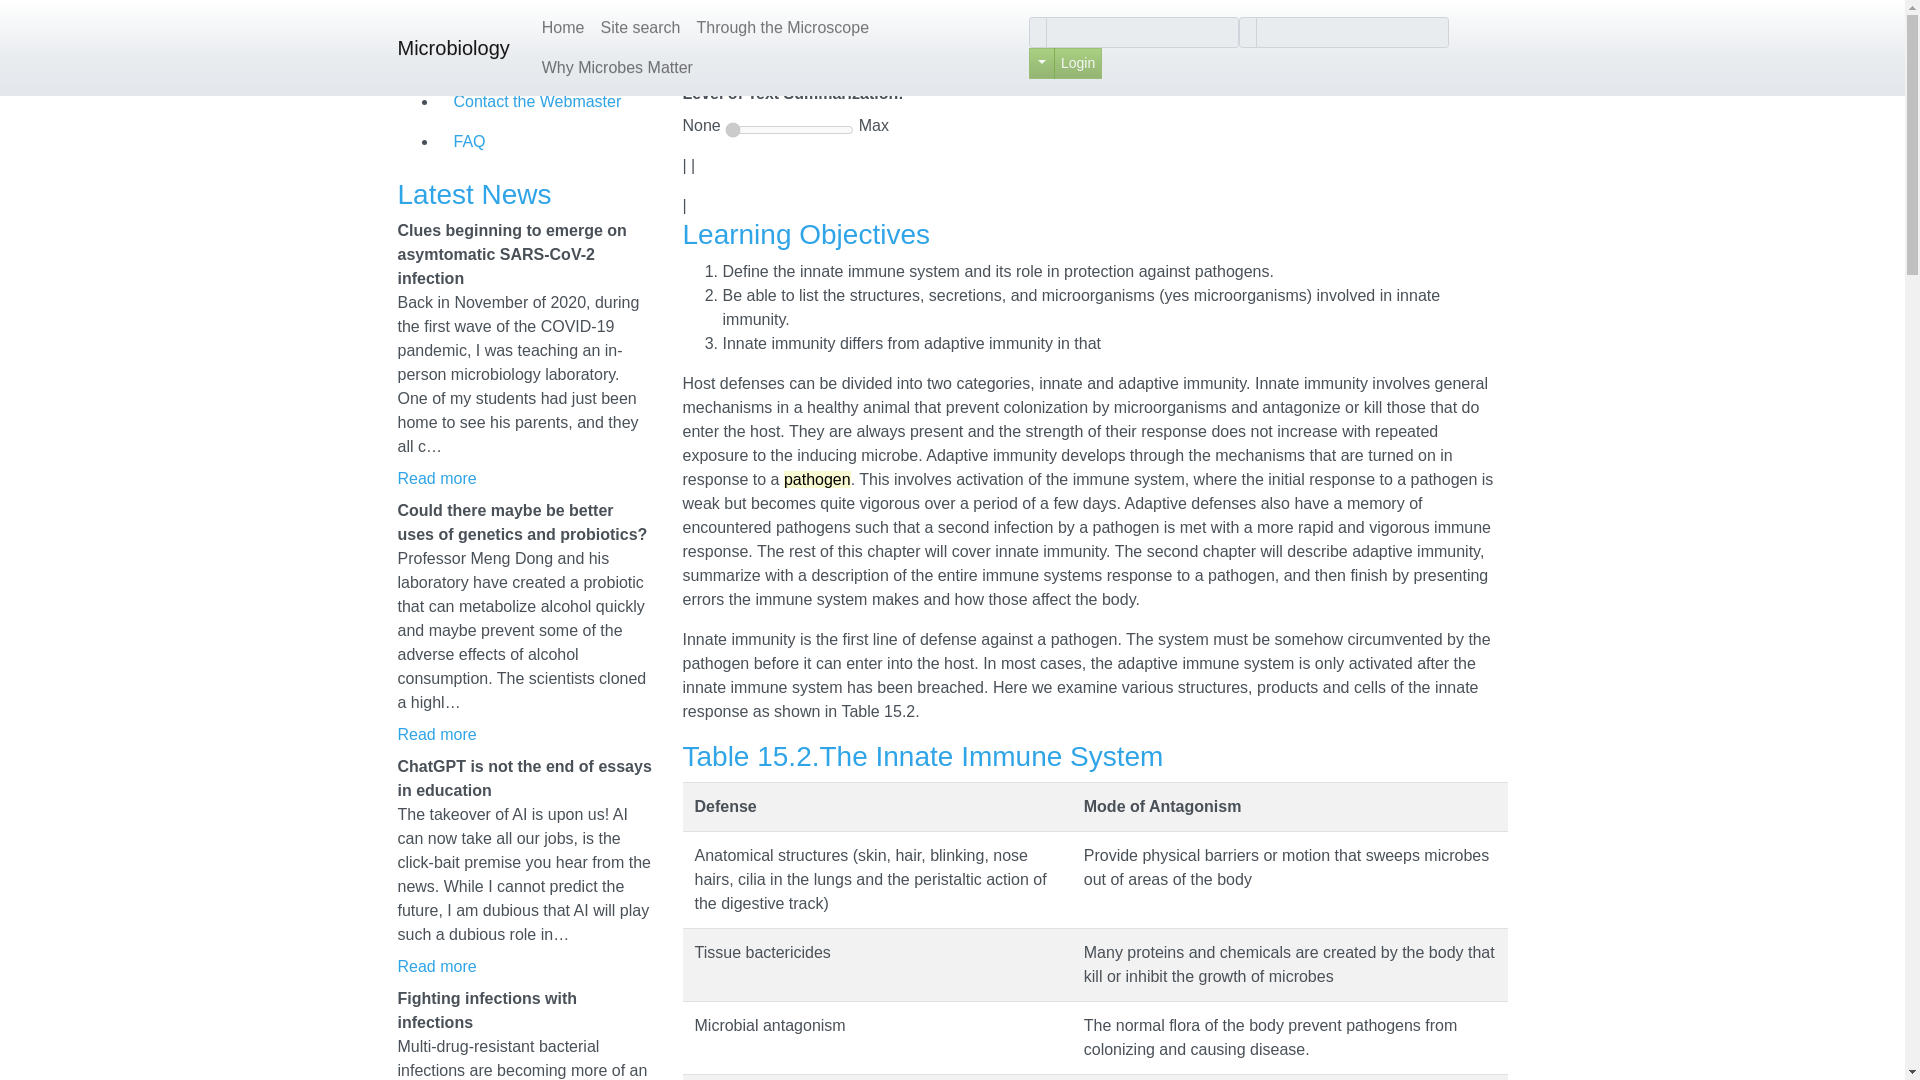  I want to click on Read more, so click(436, 734).